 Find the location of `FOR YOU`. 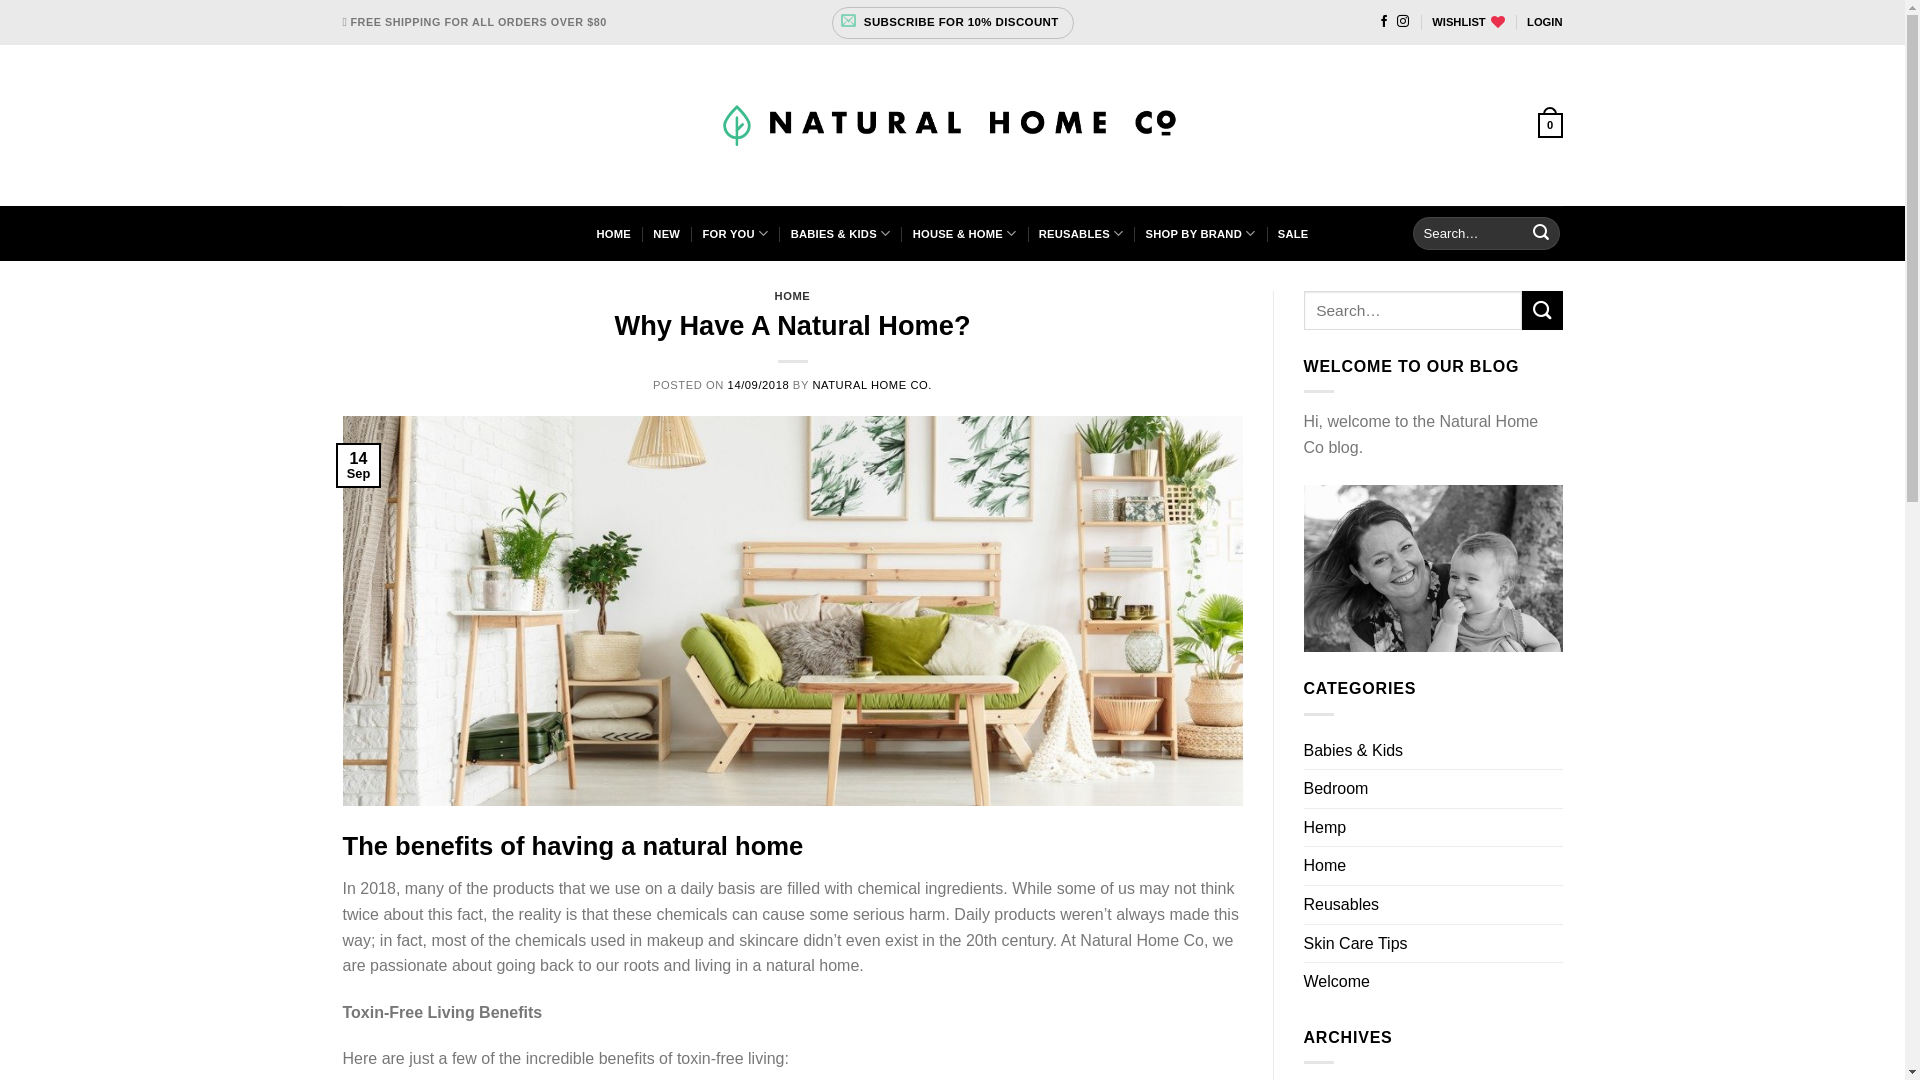

FOR YOU is located at coordinates (735, 234).